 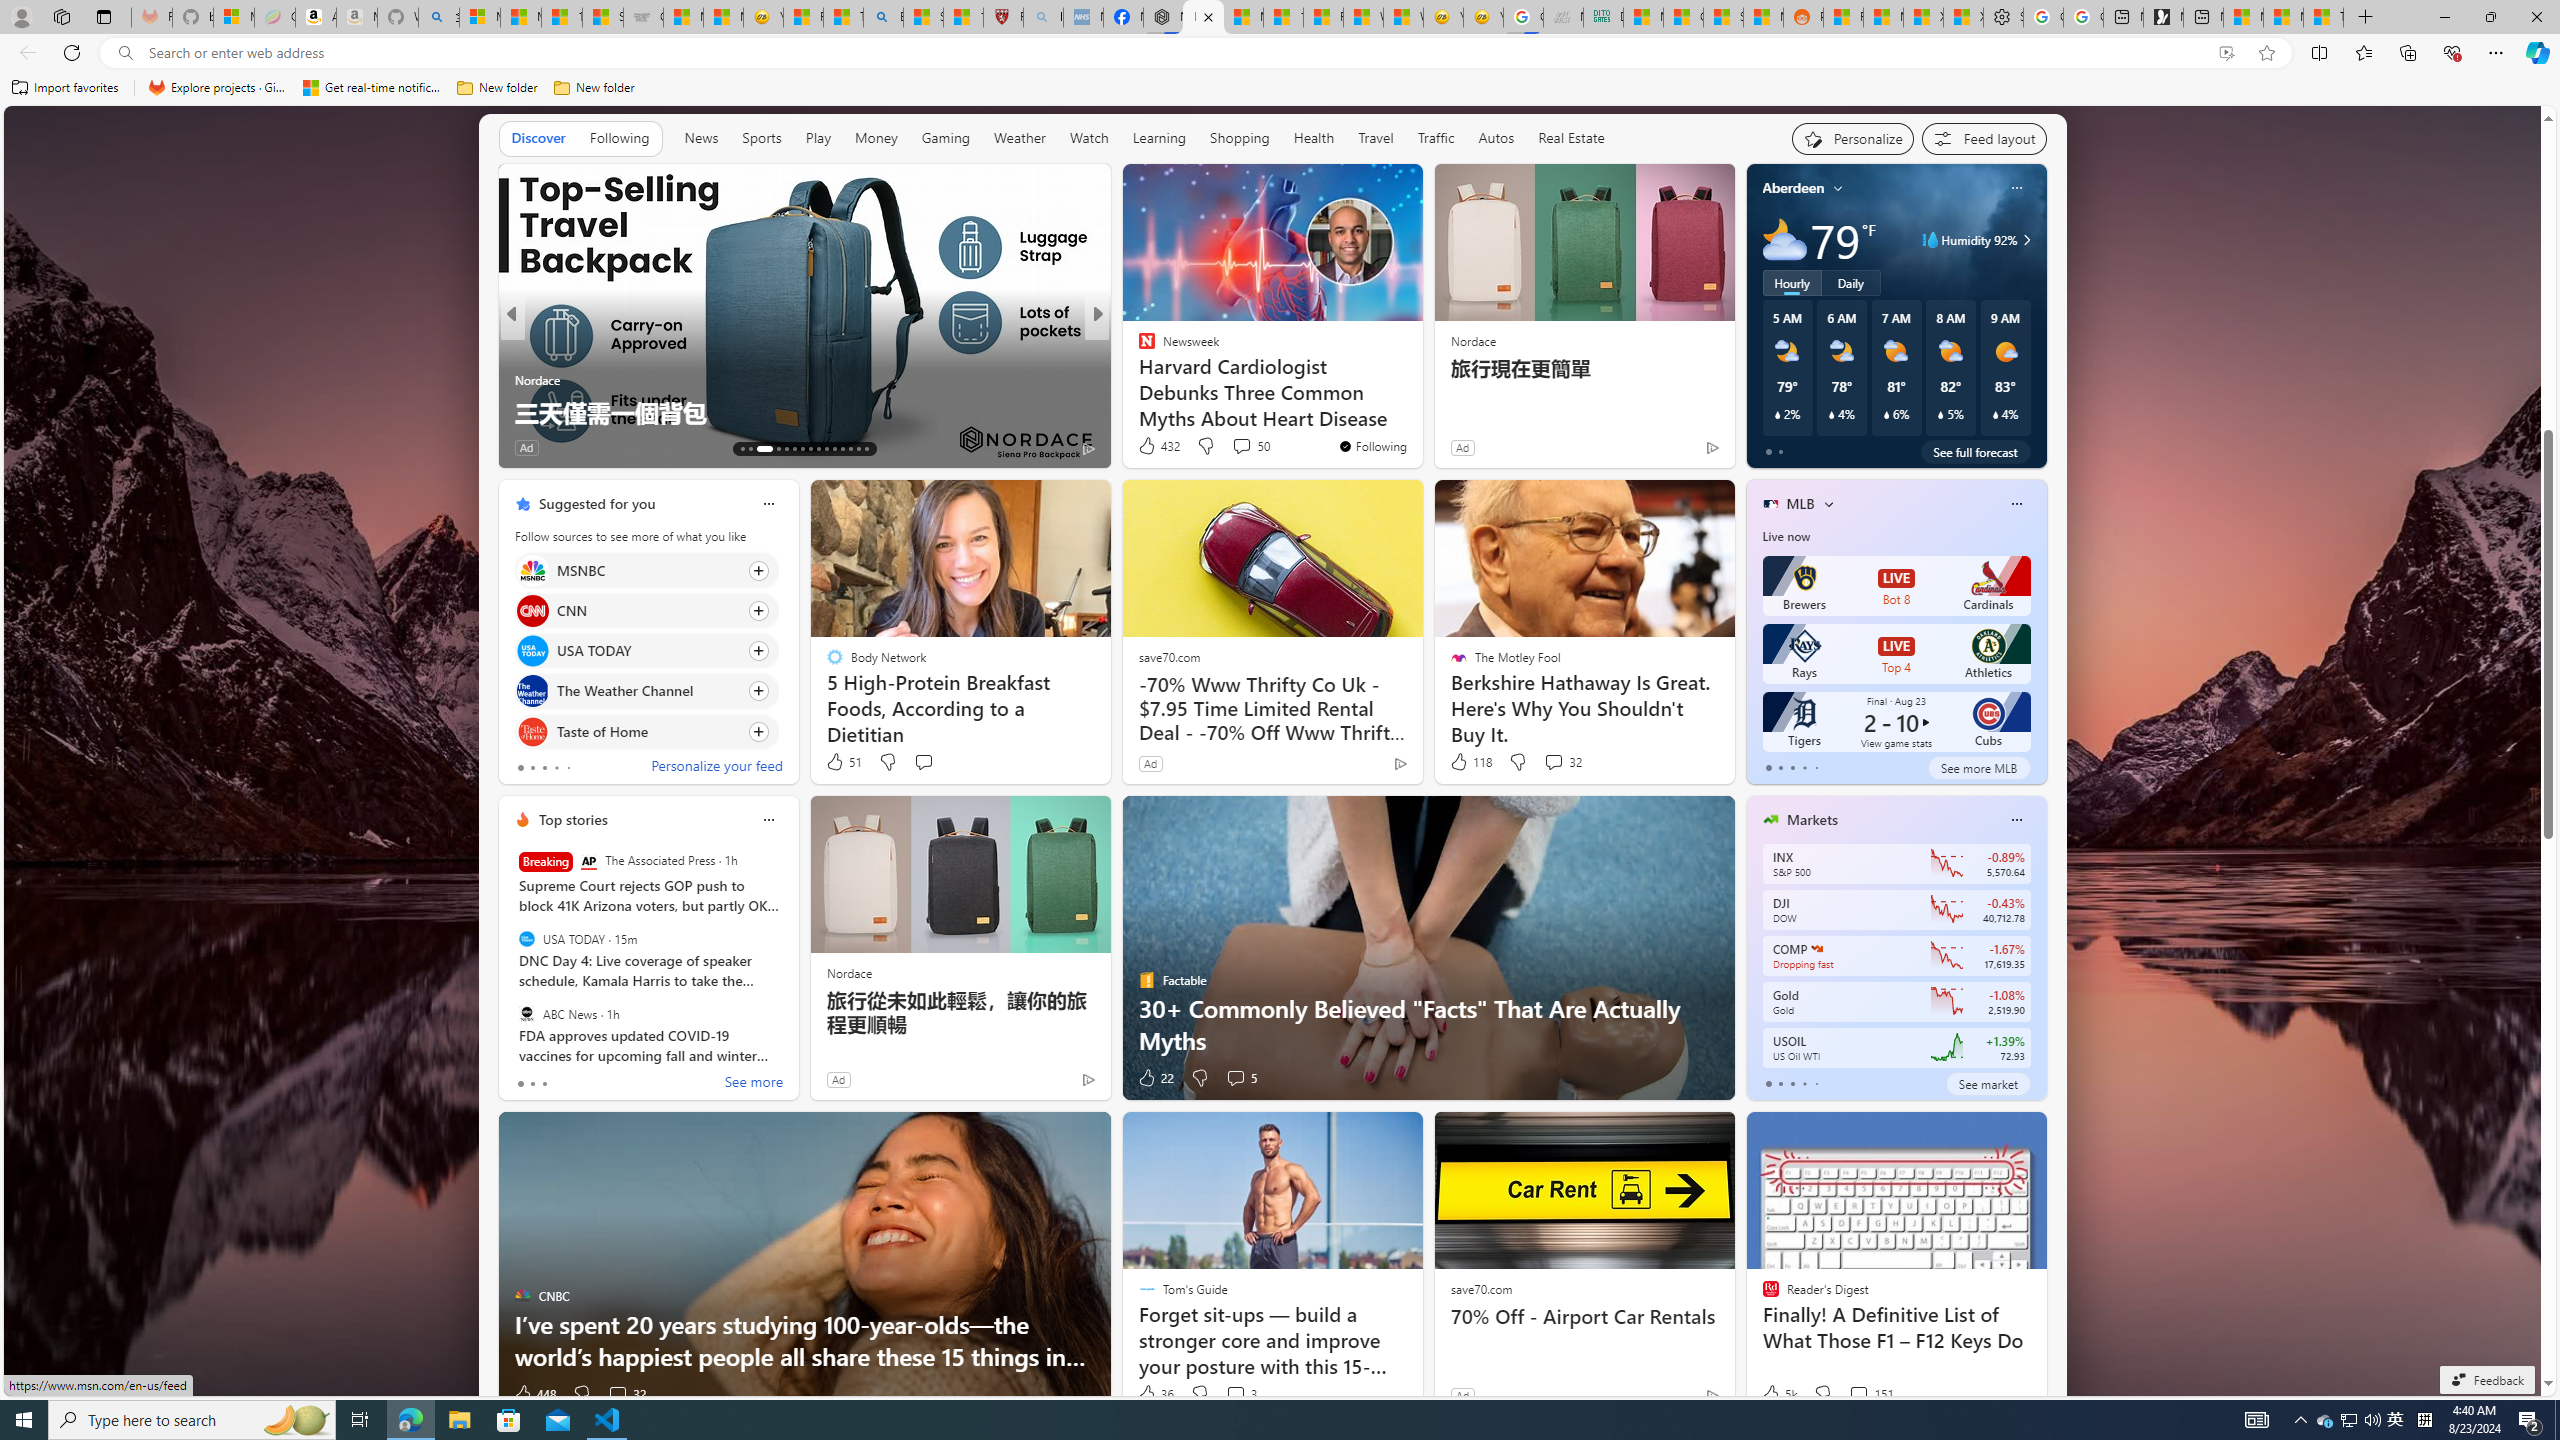 What do you see at coordinates (1236, 1394) in the screenshot?
I see `View comments 3 Comment` at bounding box center [1236, 1394].